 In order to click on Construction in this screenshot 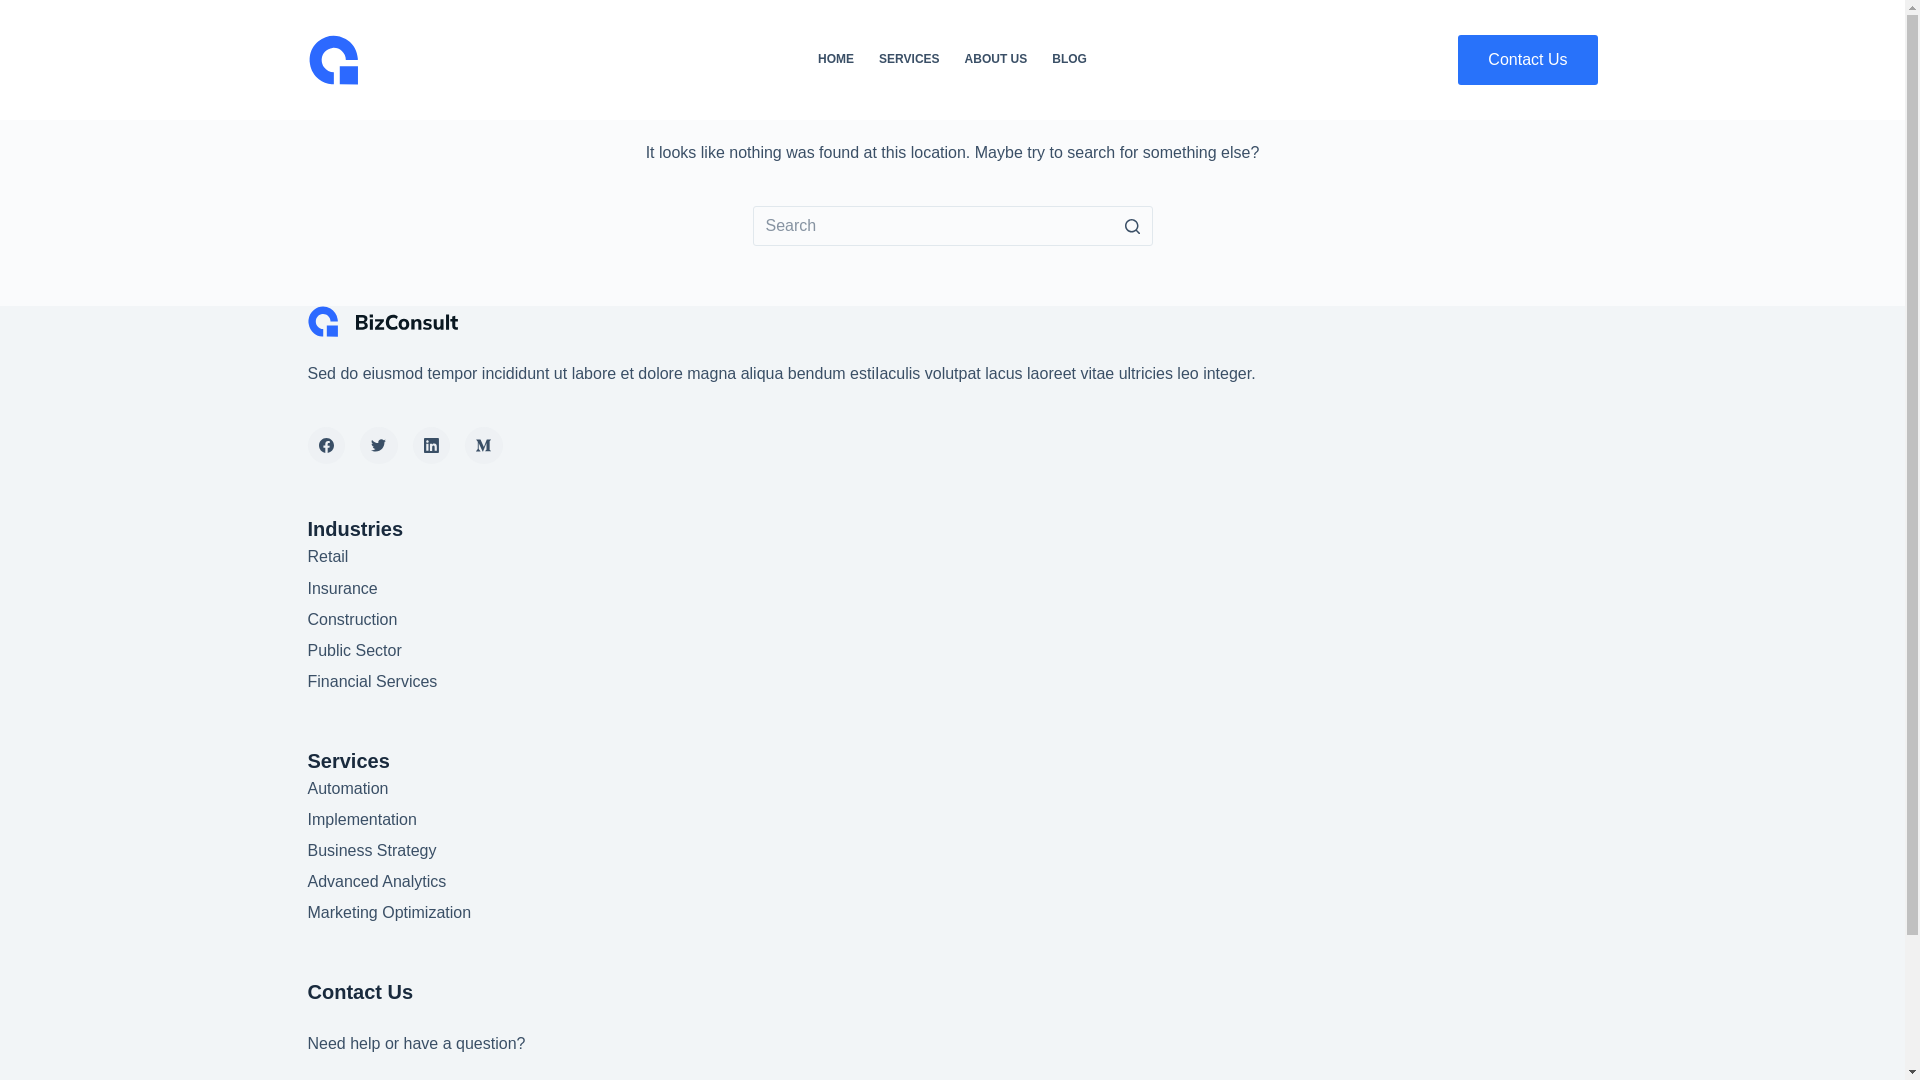, I will do `click(353, 620)`.